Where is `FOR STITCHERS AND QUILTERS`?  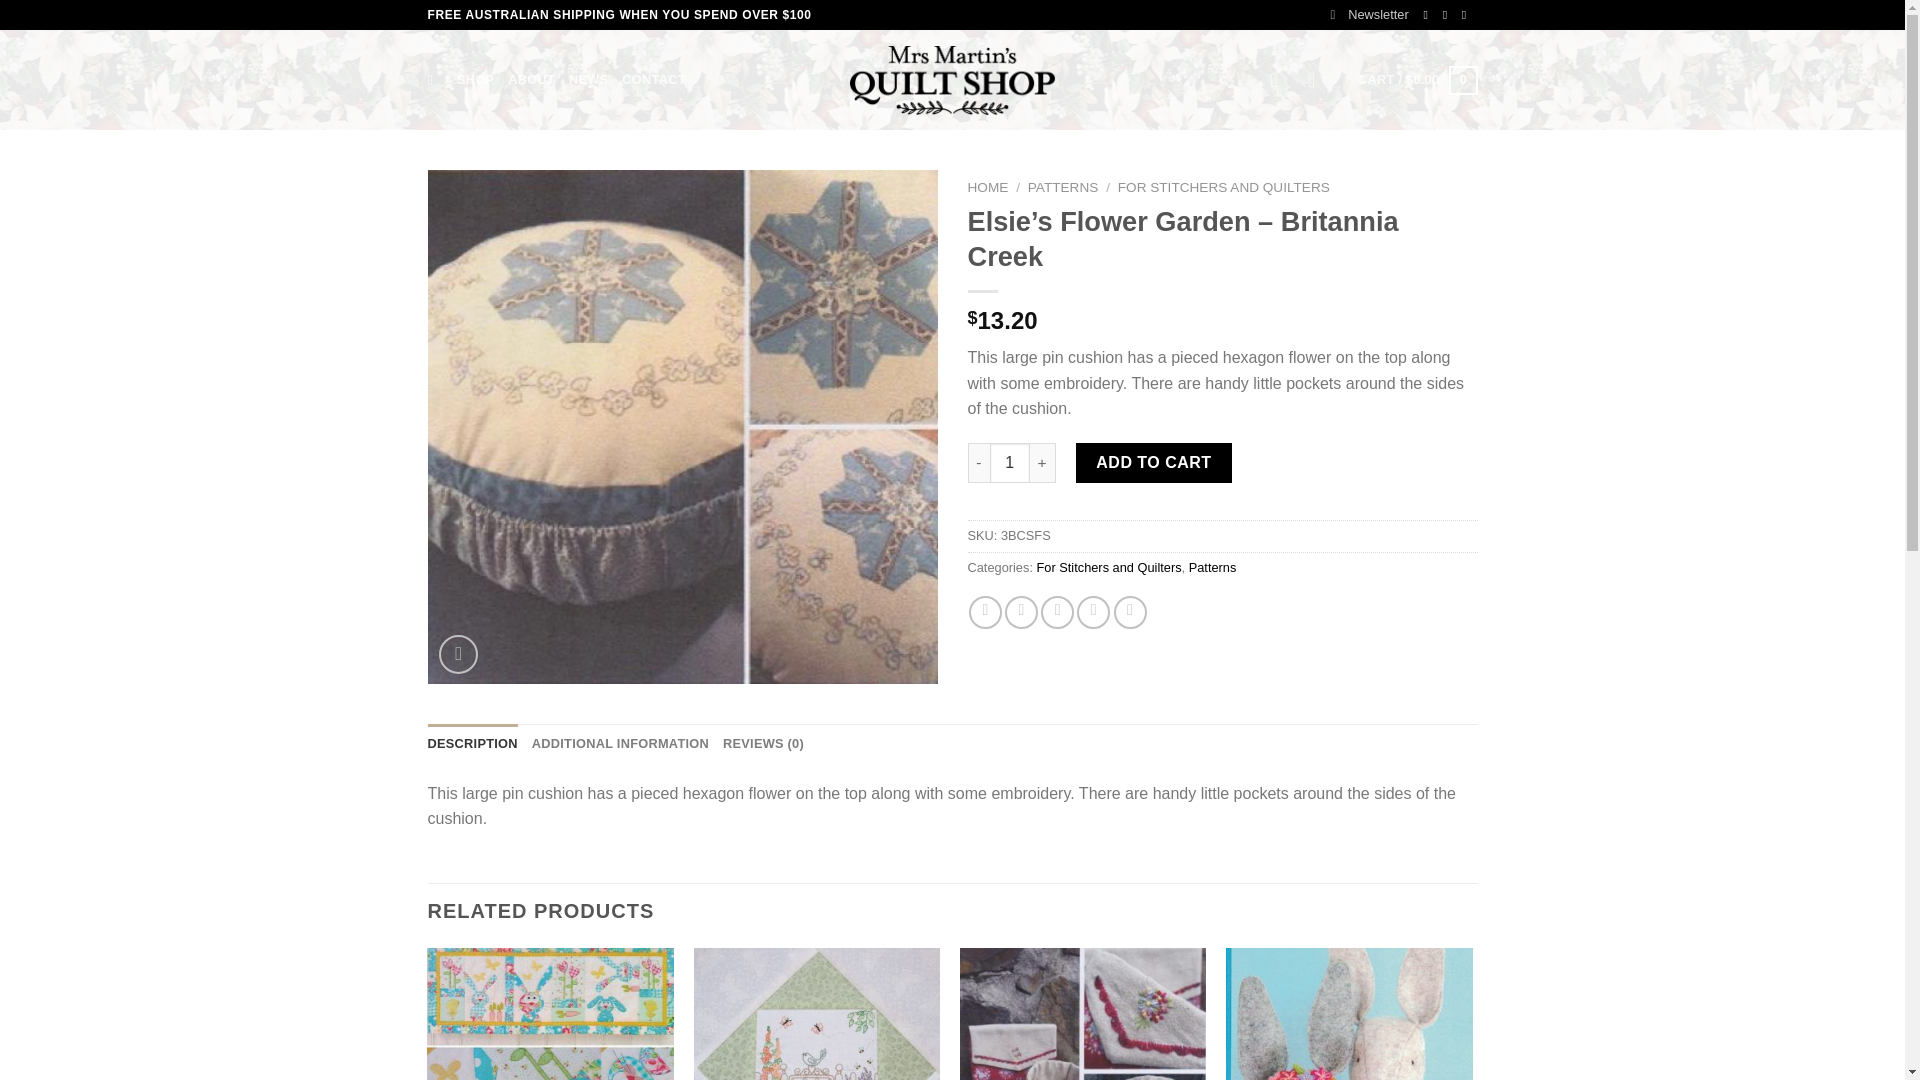
FOR STITCHERS AND QUILTERS is located at coordinates (1224, 188).